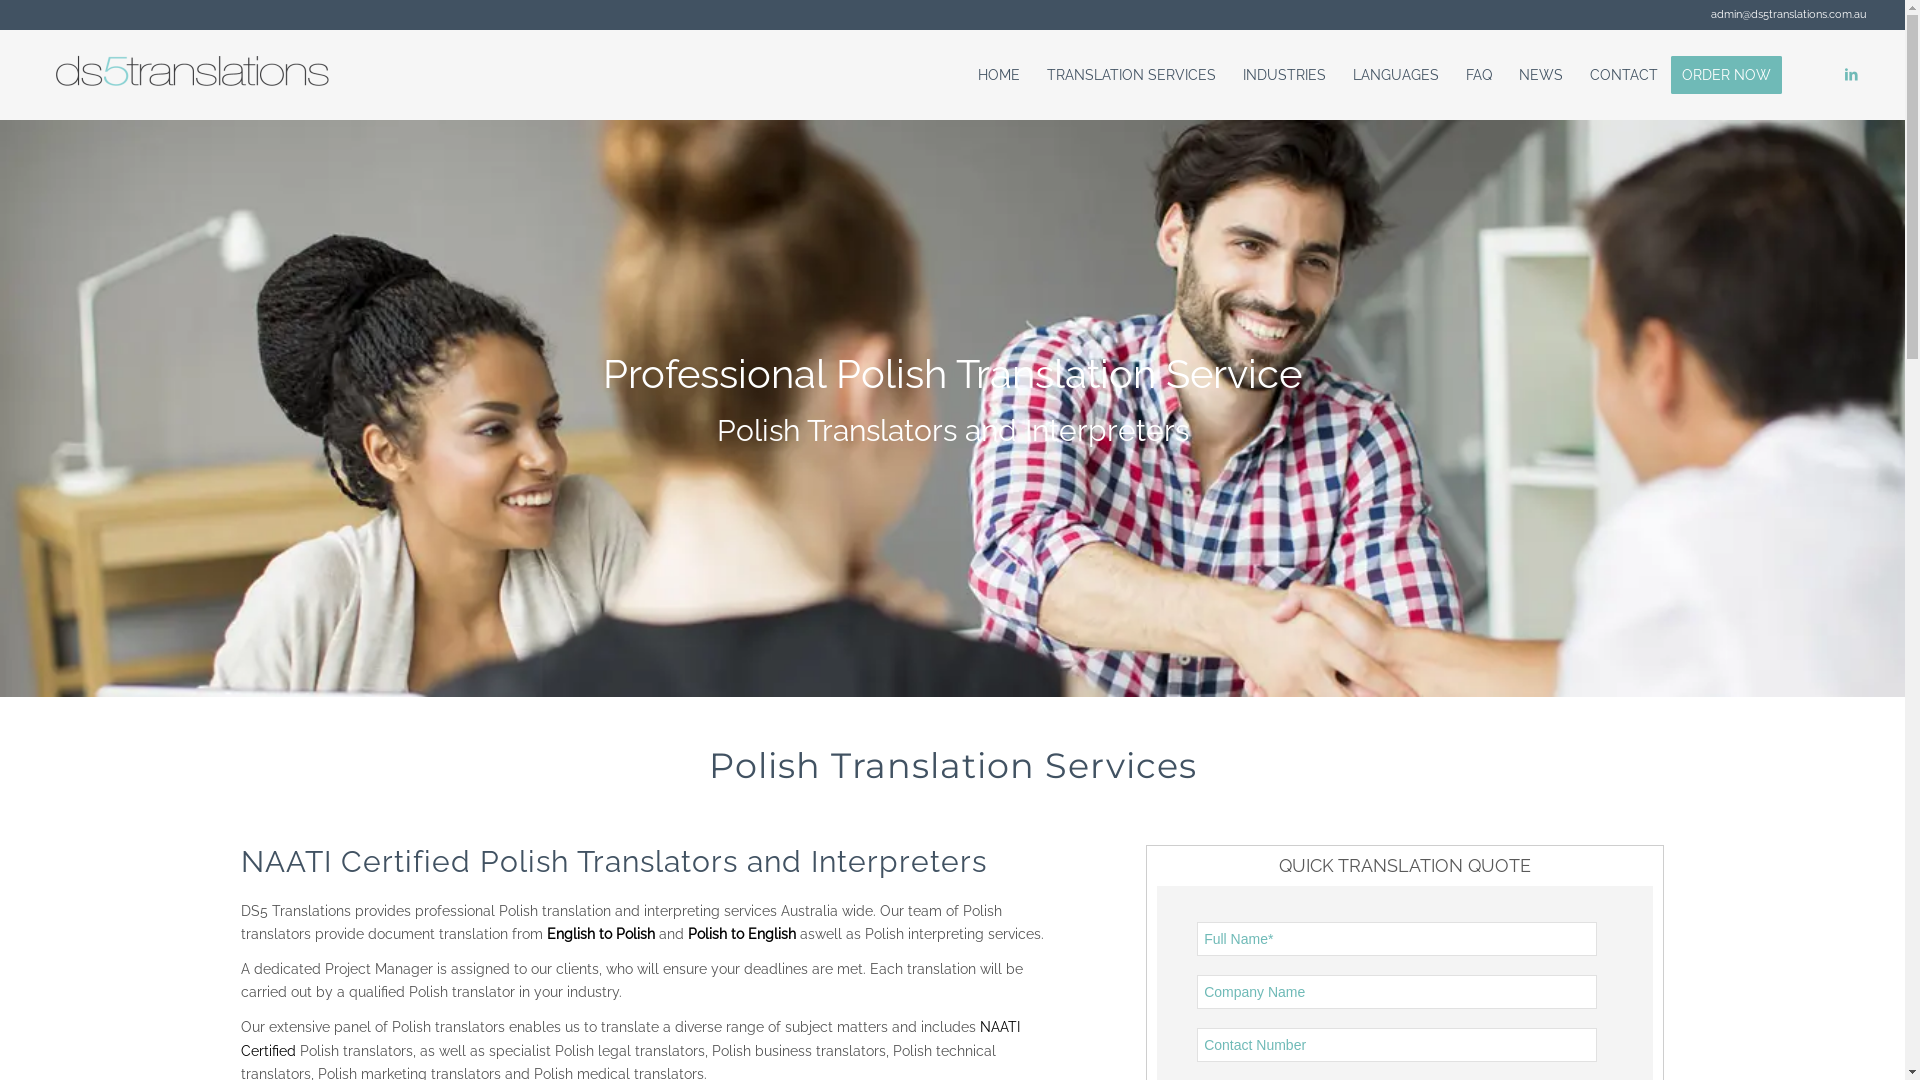 The width and height of the screenshot is (1920, 1080). I want to click on ORDER NOW, so click(1733, 75).